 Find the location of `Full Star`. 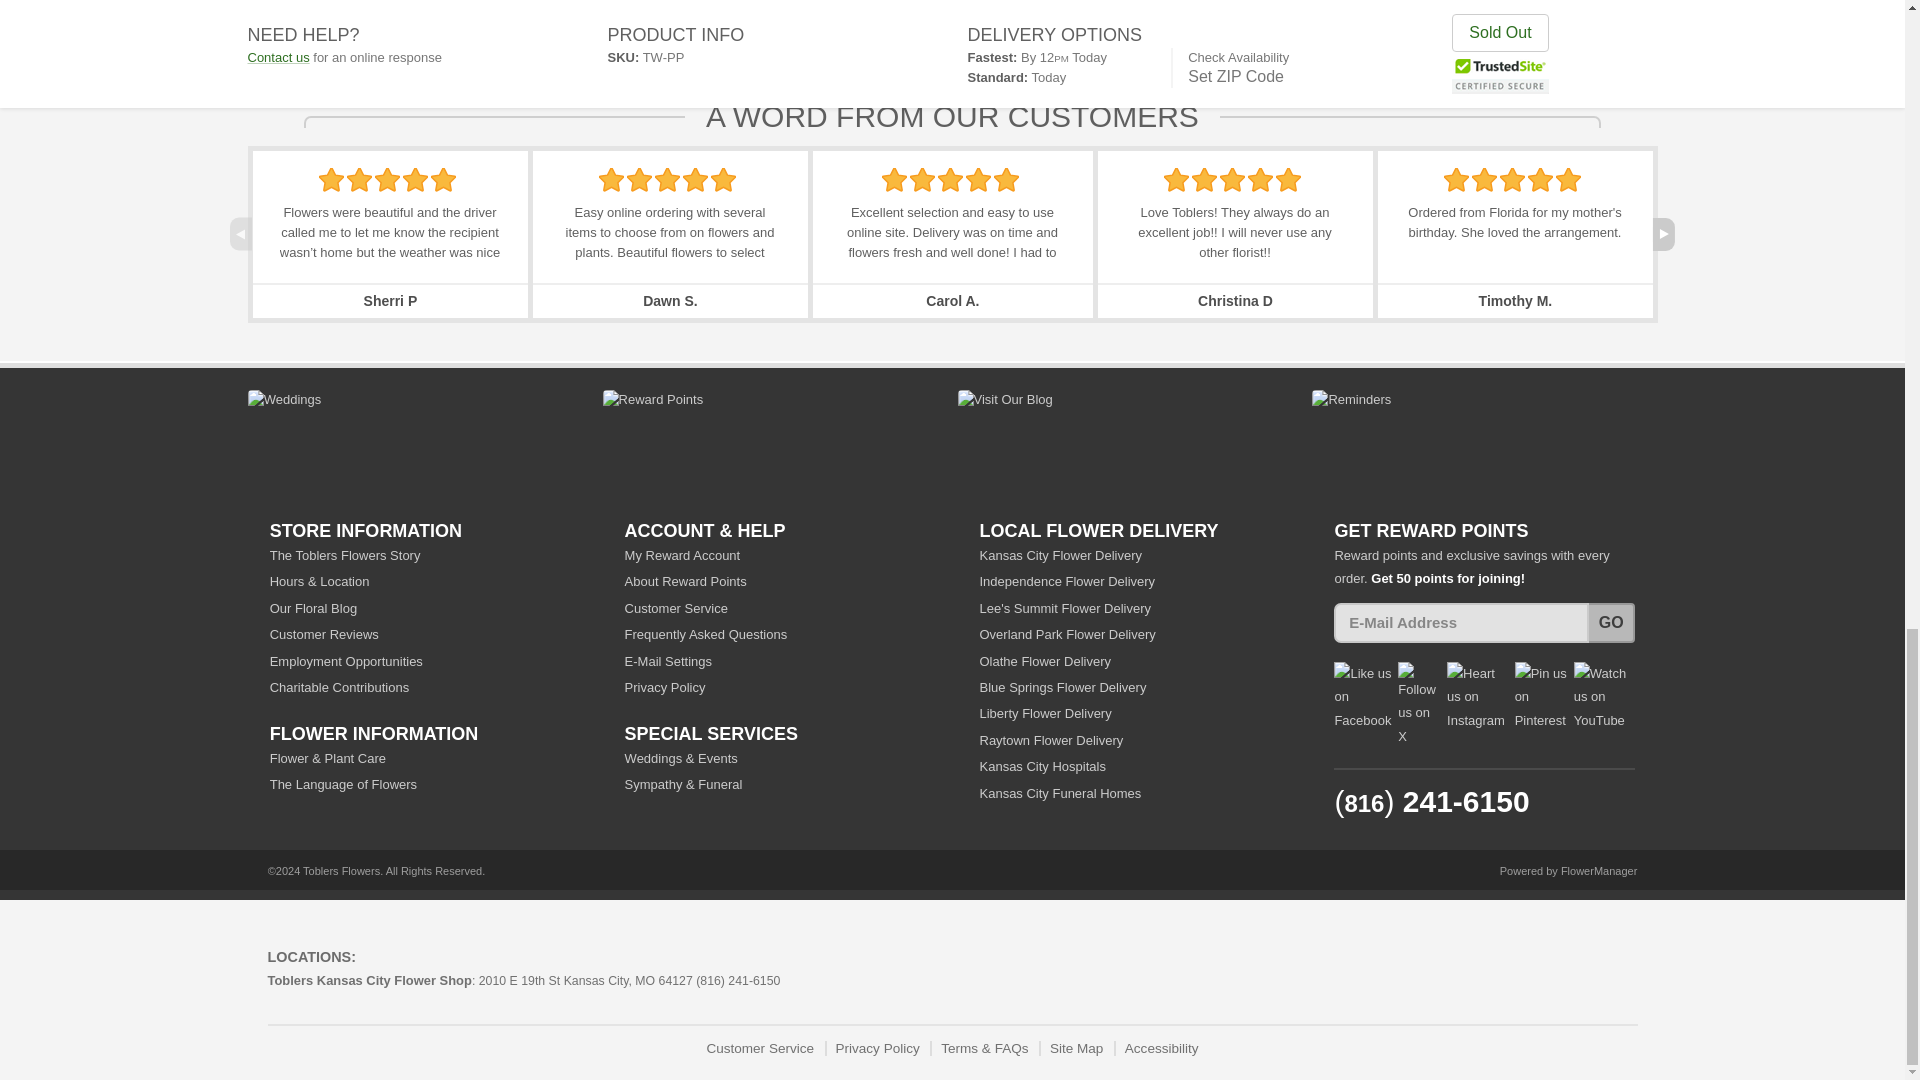

Full Star is located at coordinates (696, 180).